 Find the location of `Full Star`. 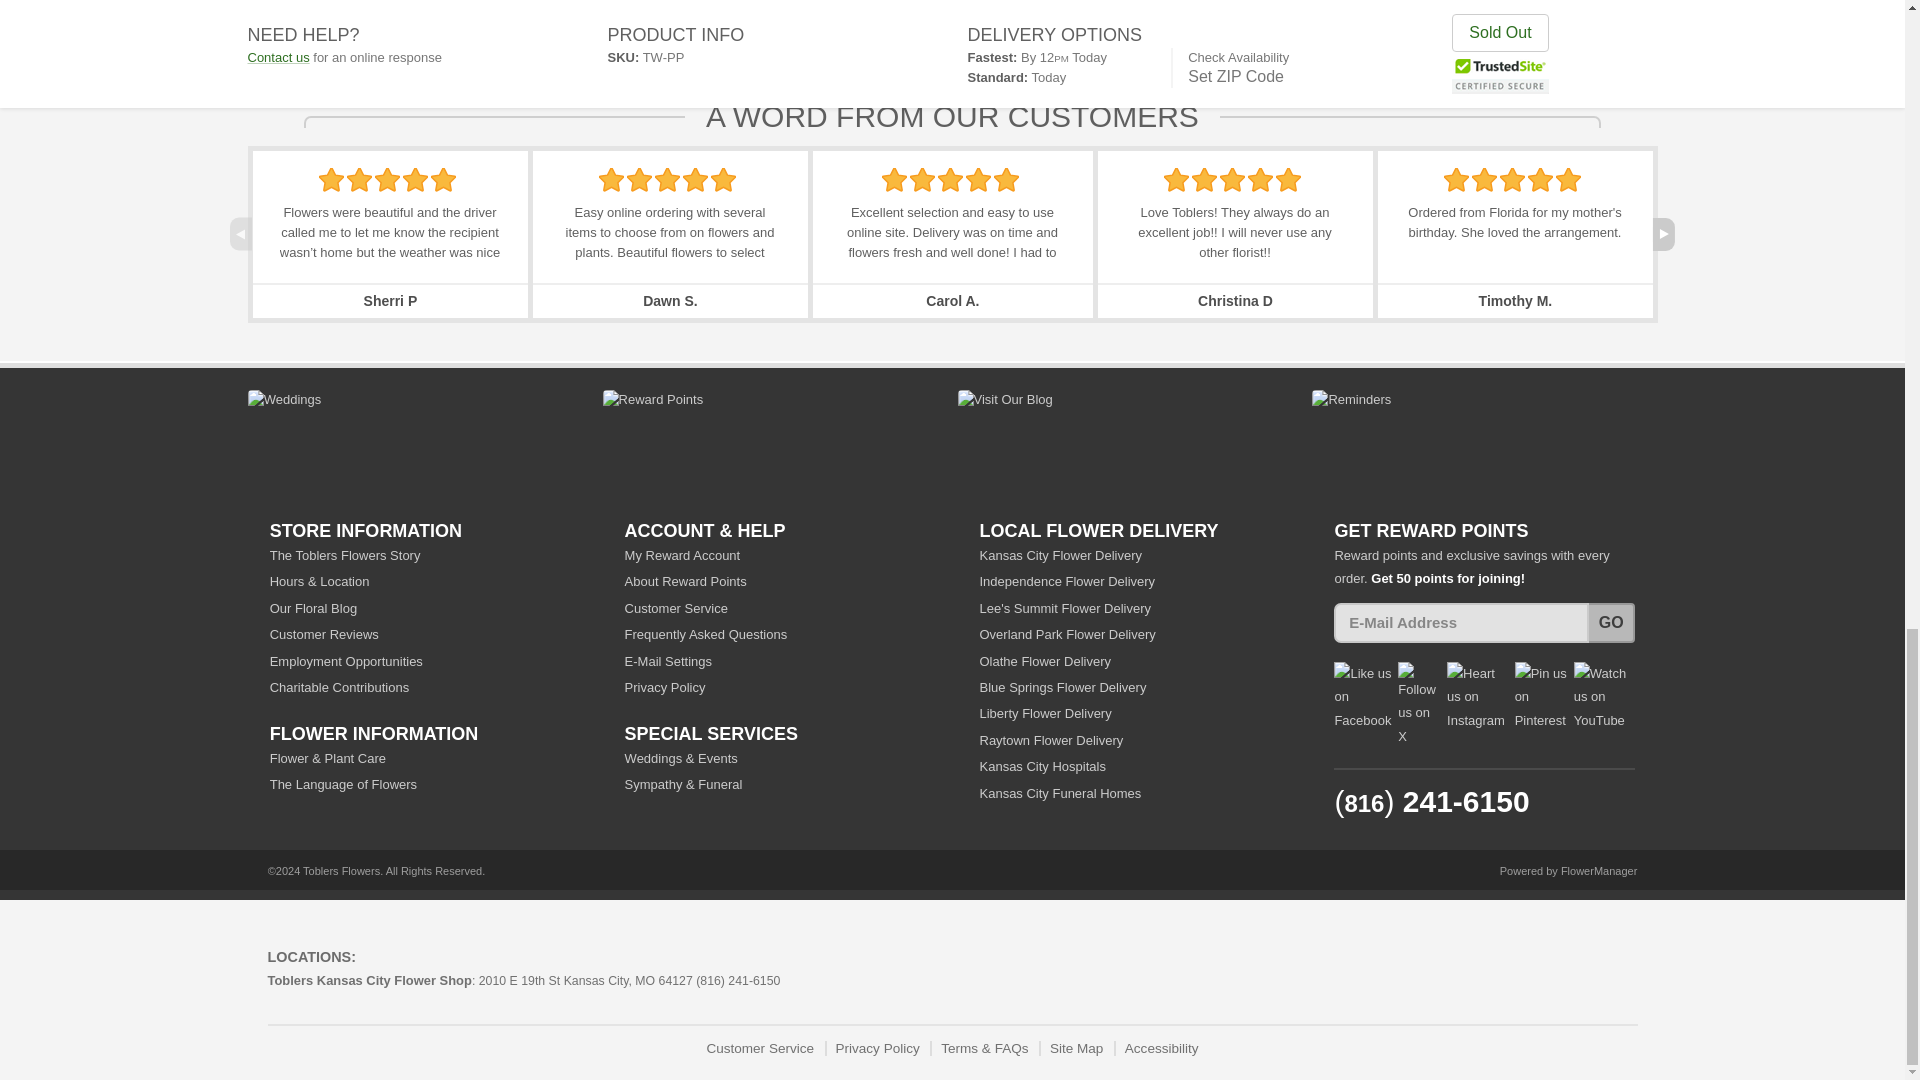

Full Star is located at coordinates (696, 180).